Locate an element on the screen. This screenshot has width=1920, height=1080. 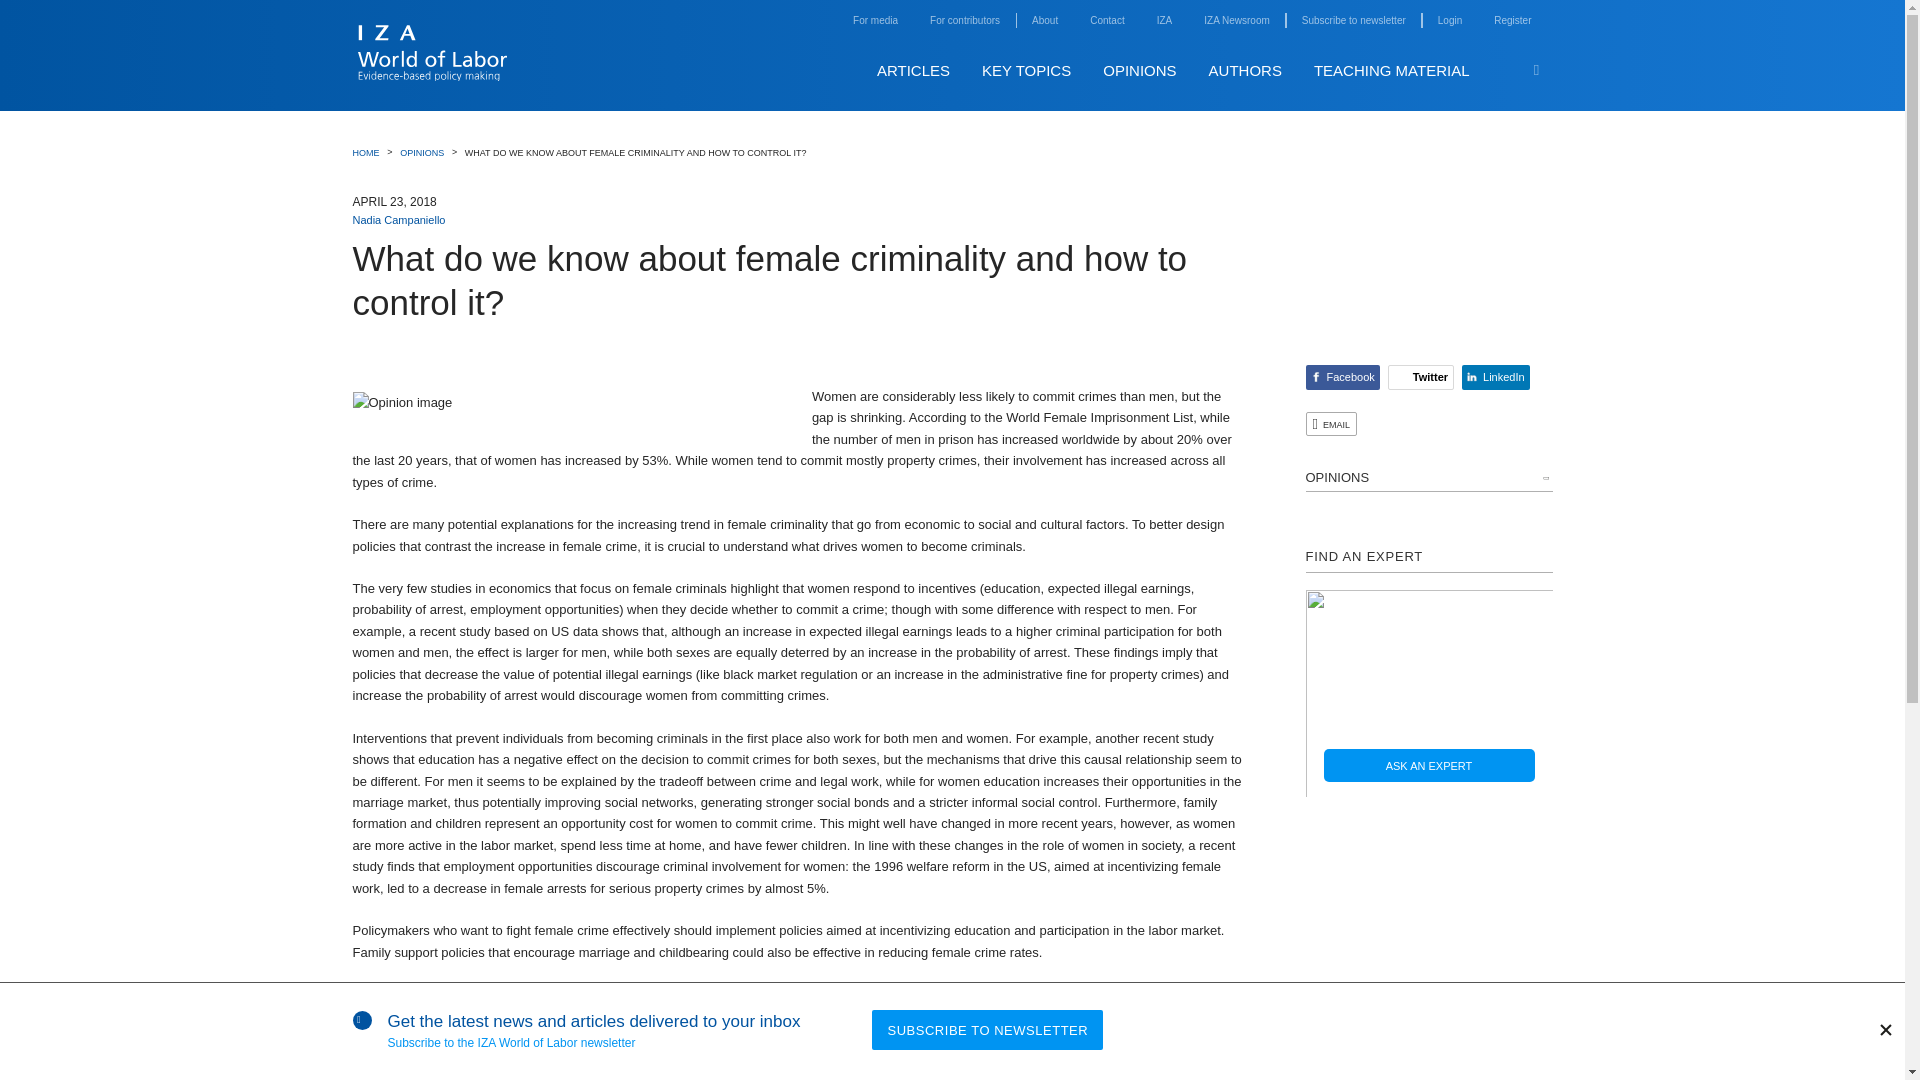
Skip to main content is located at coordinates (1568, 49).